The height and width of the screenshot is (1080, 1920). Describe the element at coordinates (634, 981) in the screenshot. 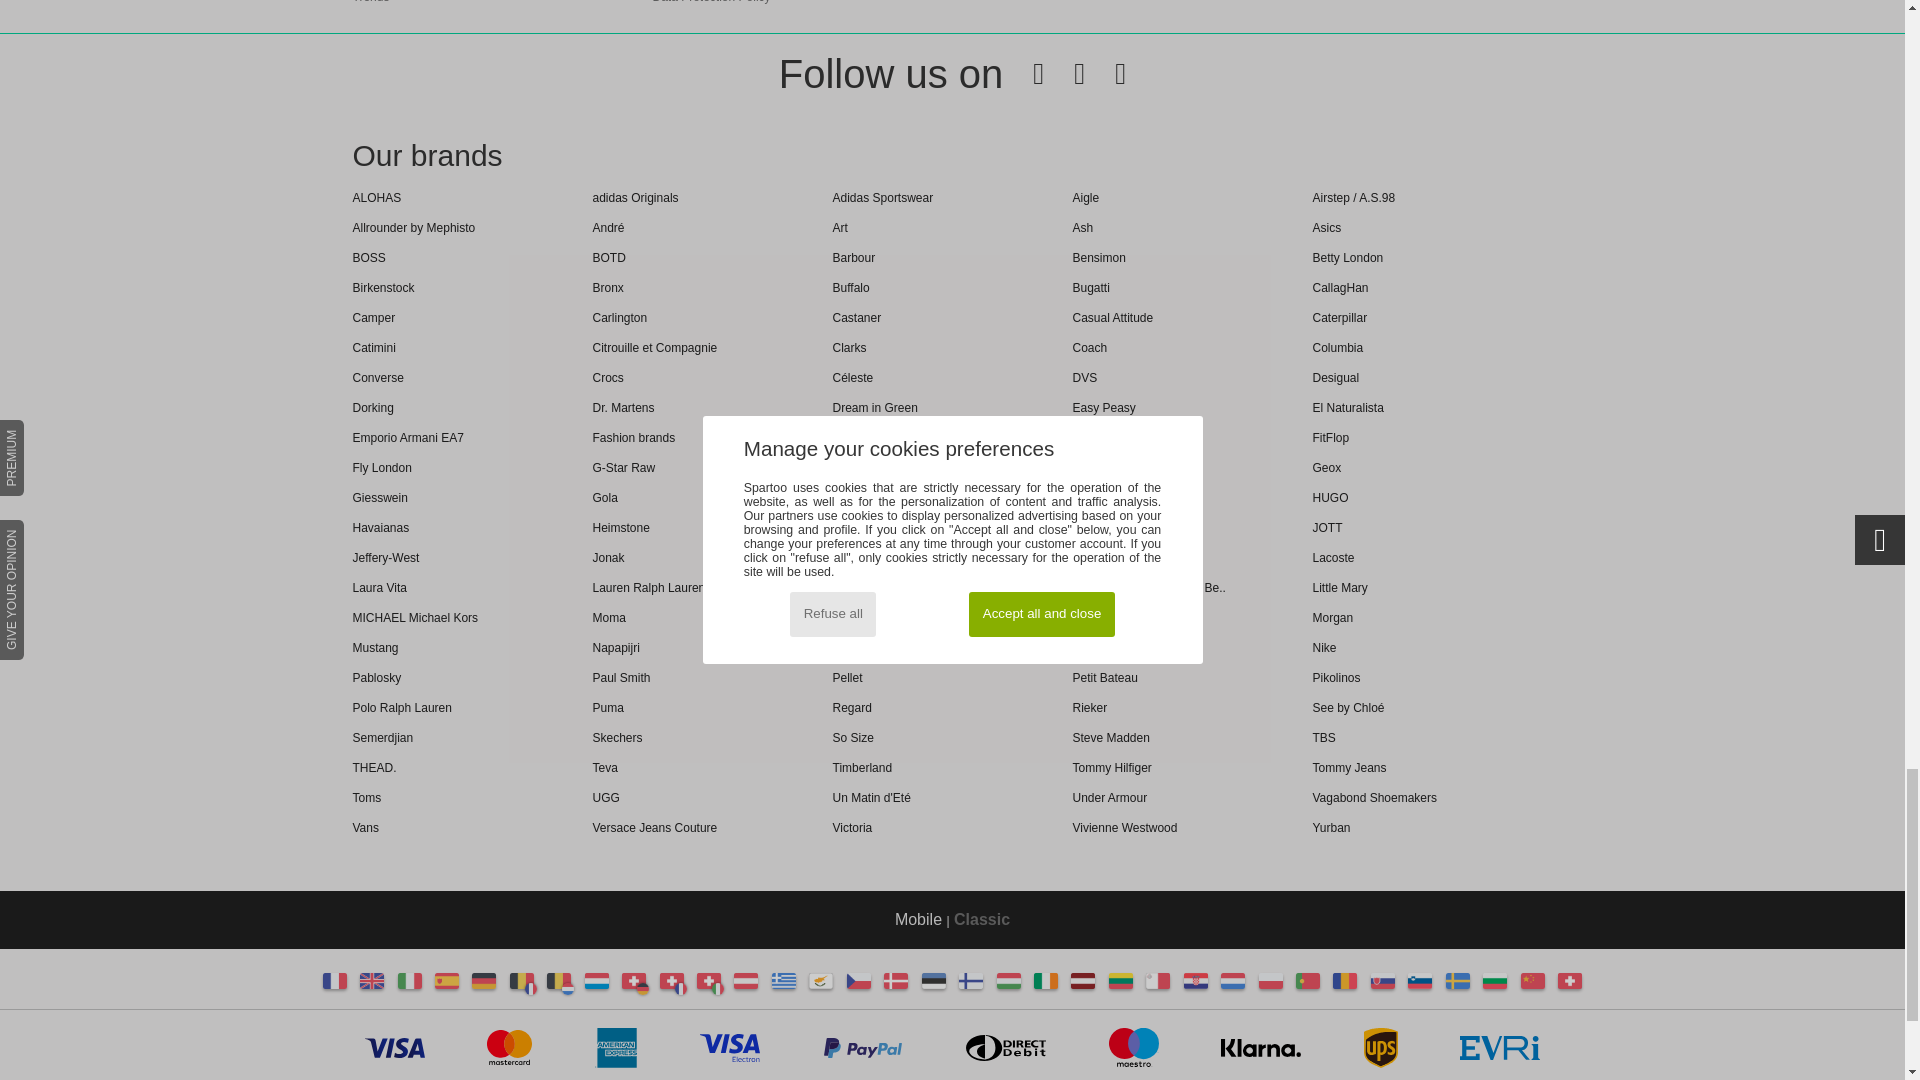

I see `Schweiz` at that location.